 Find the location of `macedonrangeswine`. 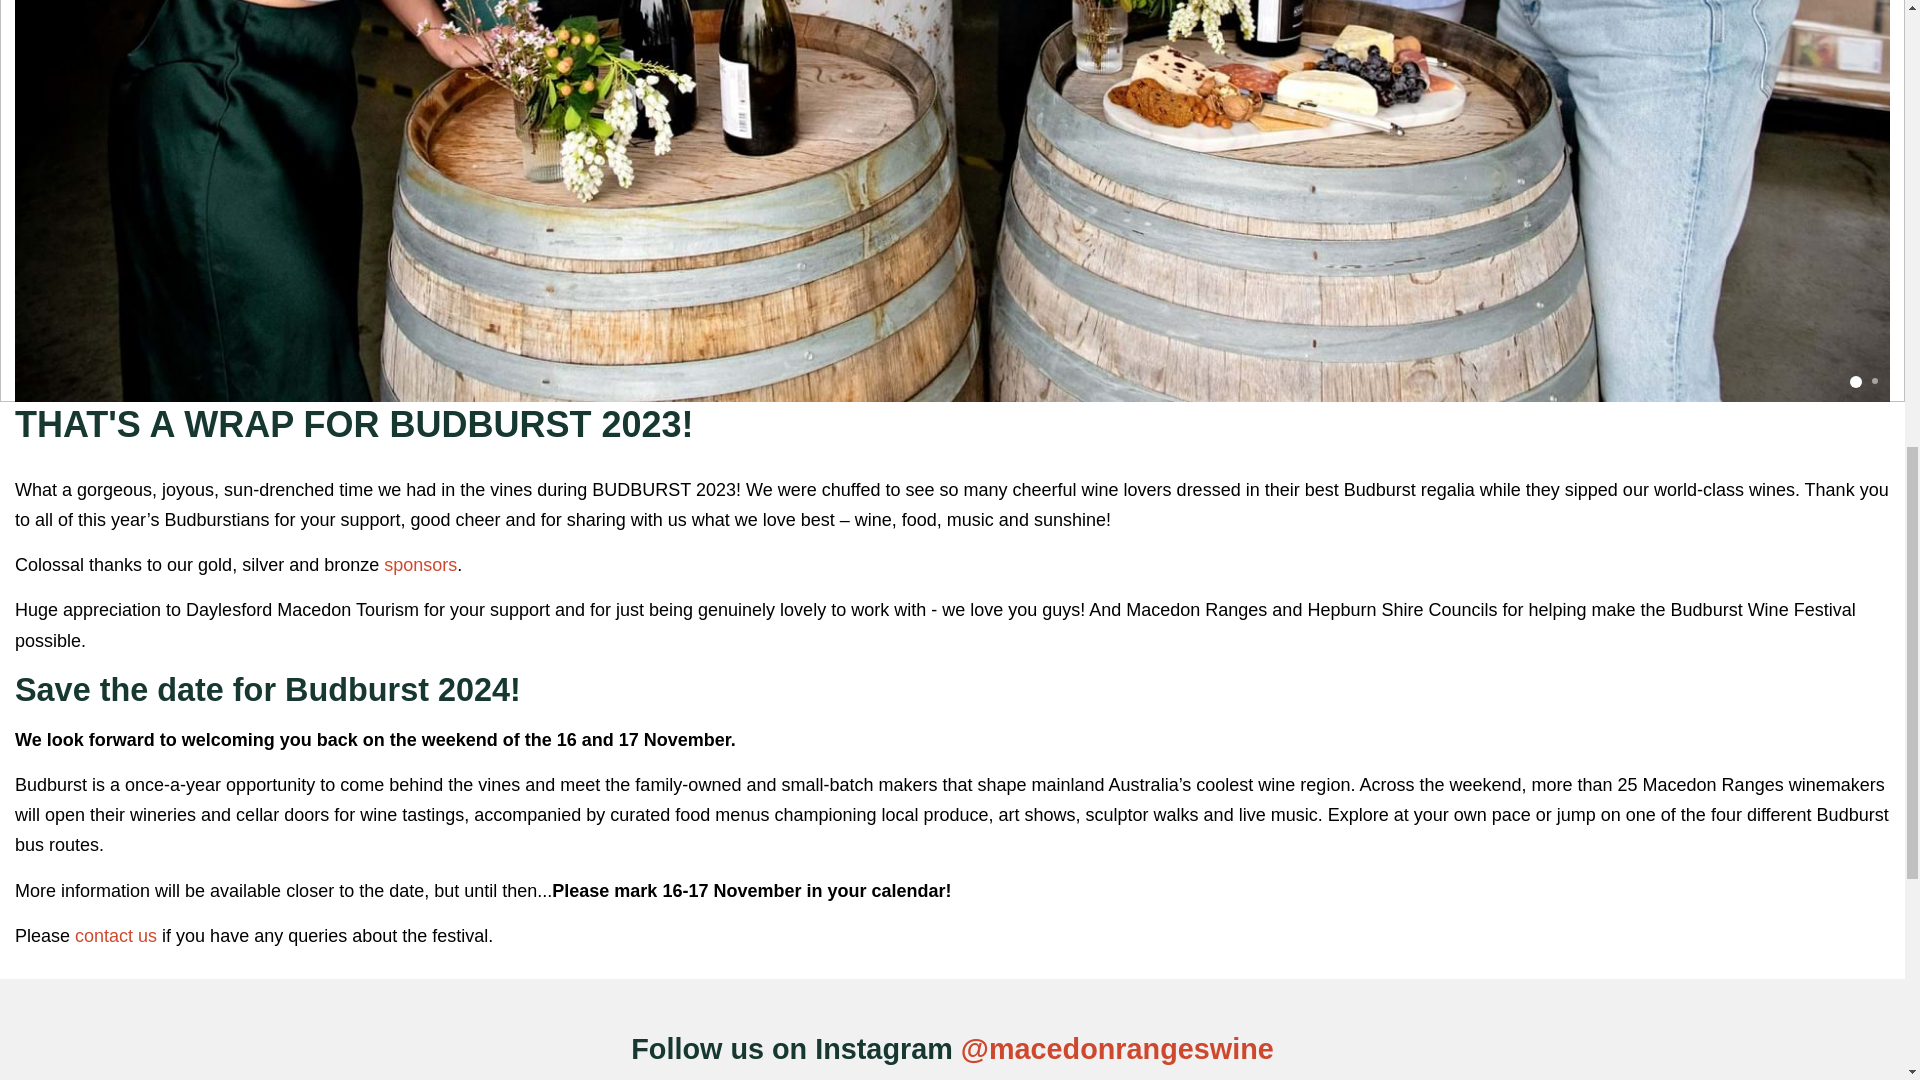

macedonrangeswine is located at coordinates (1131, 1048).